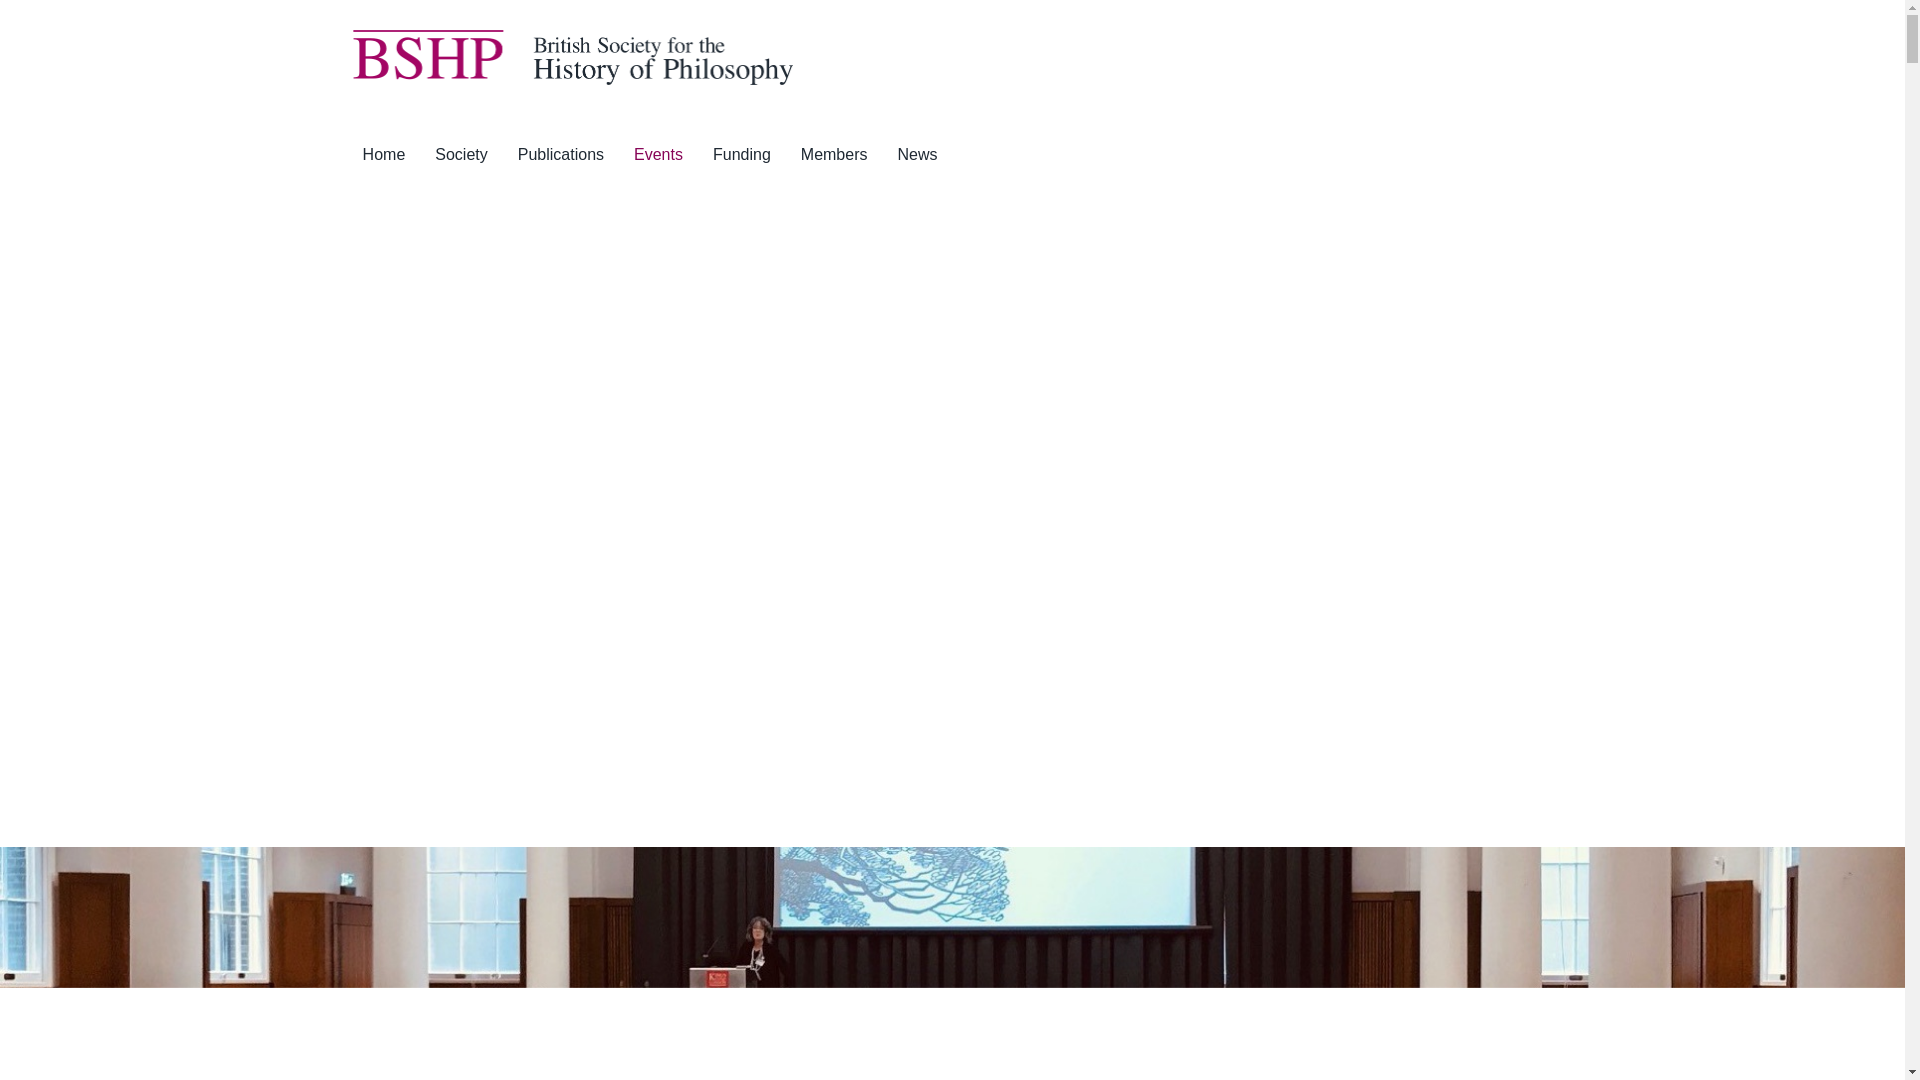 The image size is (1920, 1080). Describe the element at coordinates (658, 154) in the screenshot. I see `Events` at that location.